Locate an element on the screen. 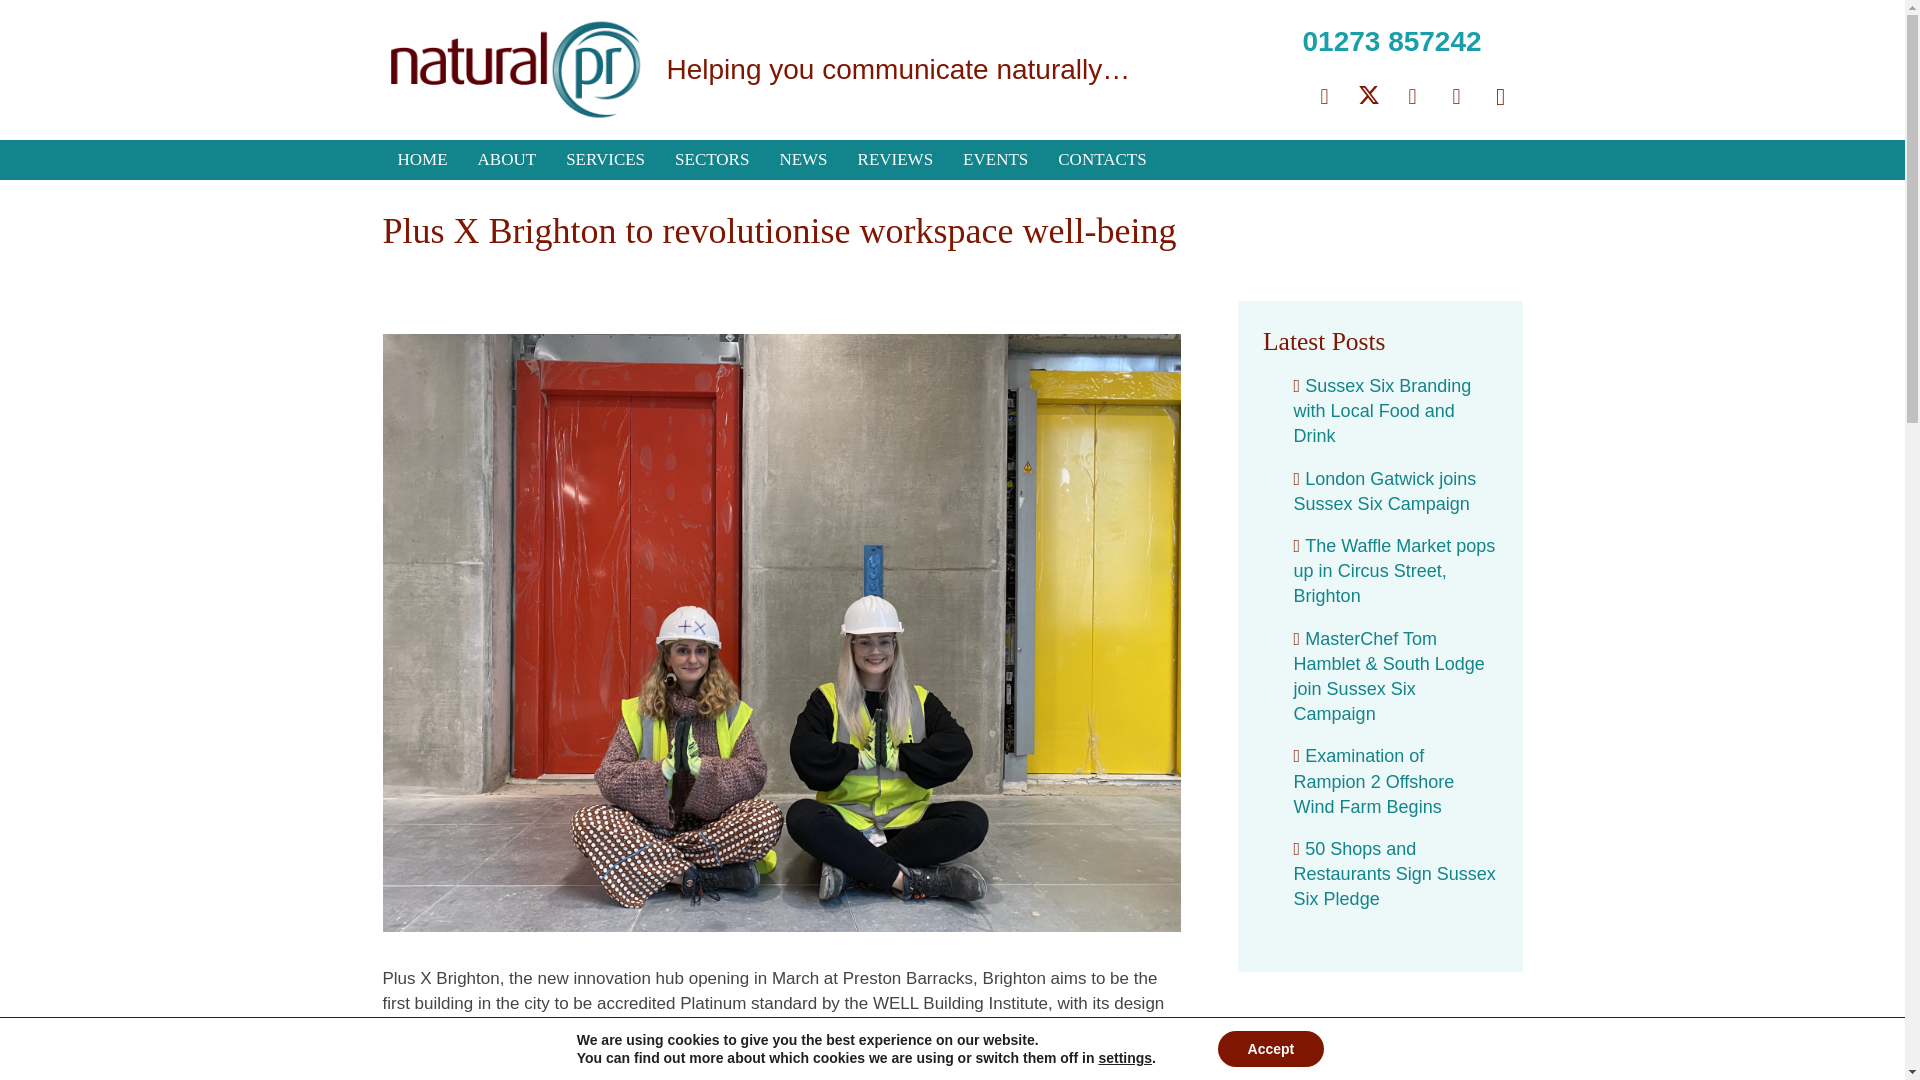 Image resolution: width=1920 pixels, height=1080 pixels. EVENTS is located at coordinates (995, 160).